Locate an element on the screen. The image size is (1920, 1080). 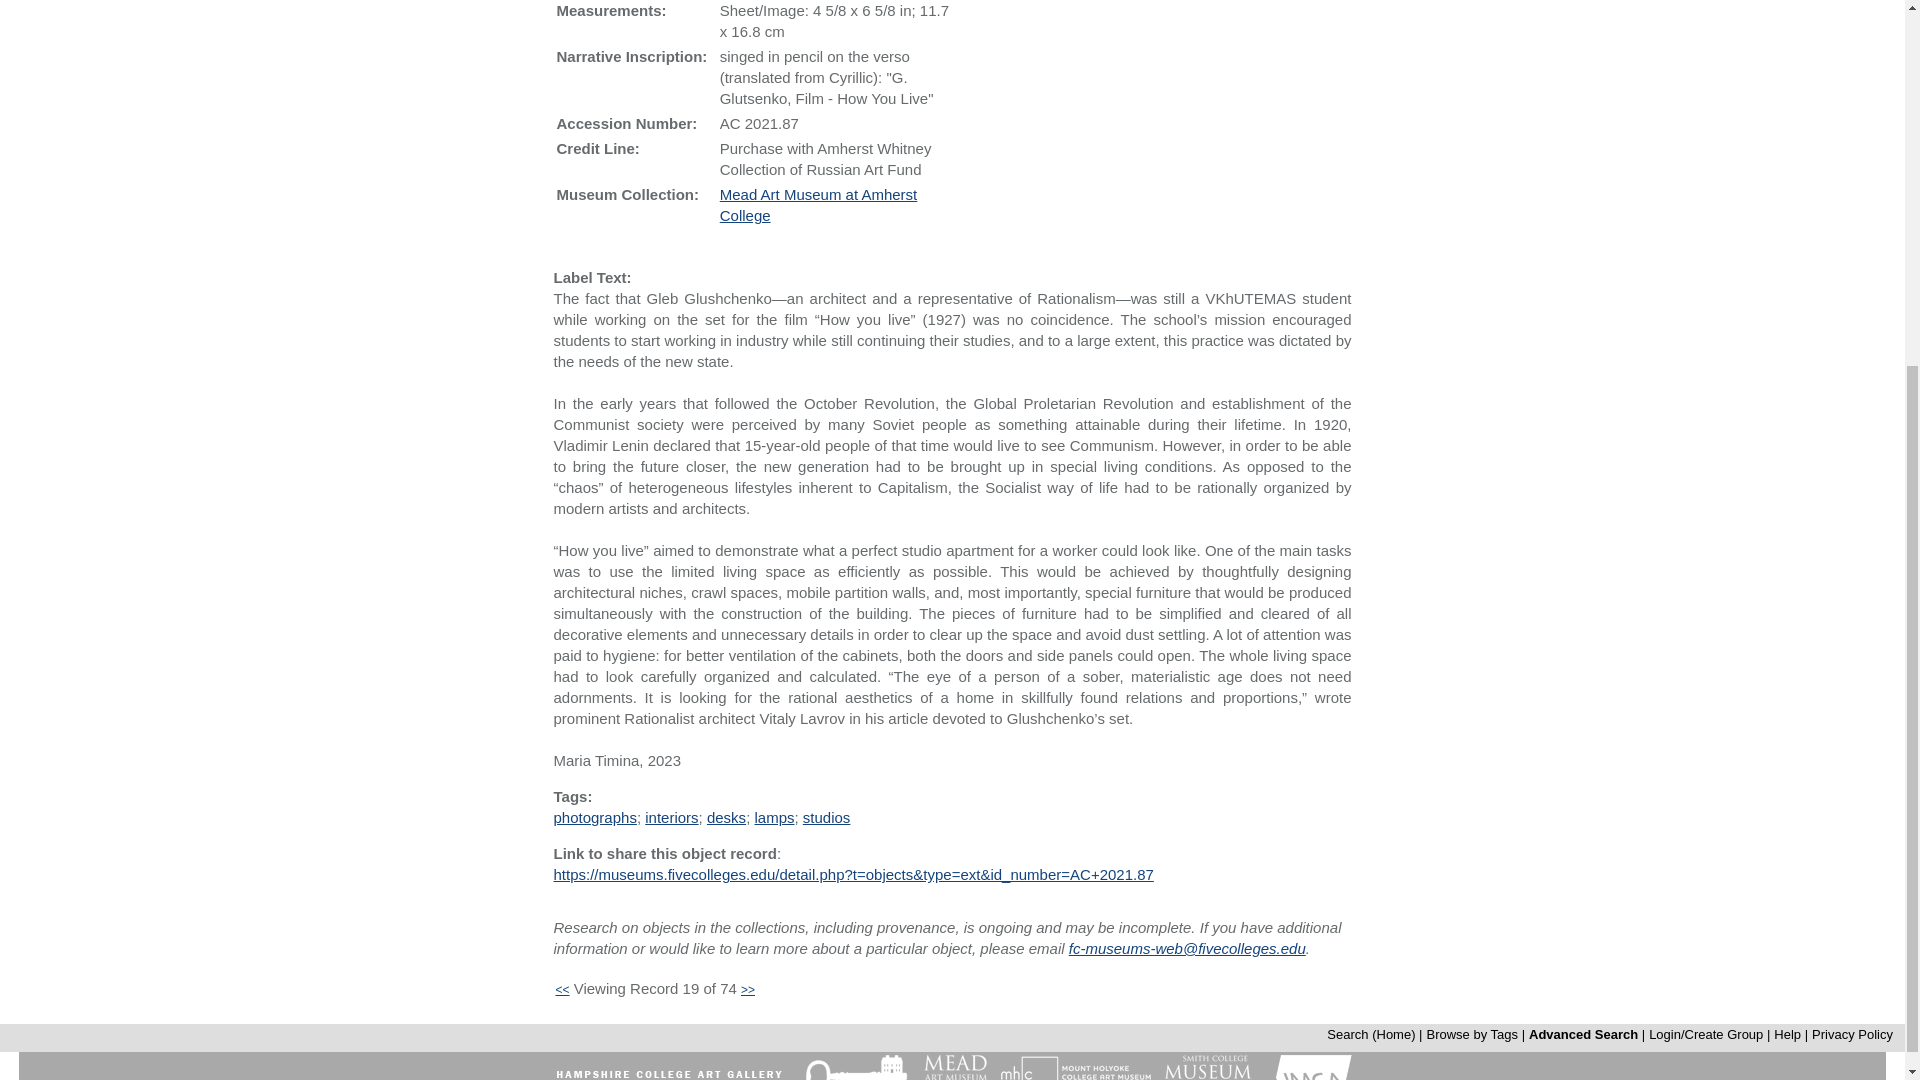
studios is located at coordinates (826, 817).